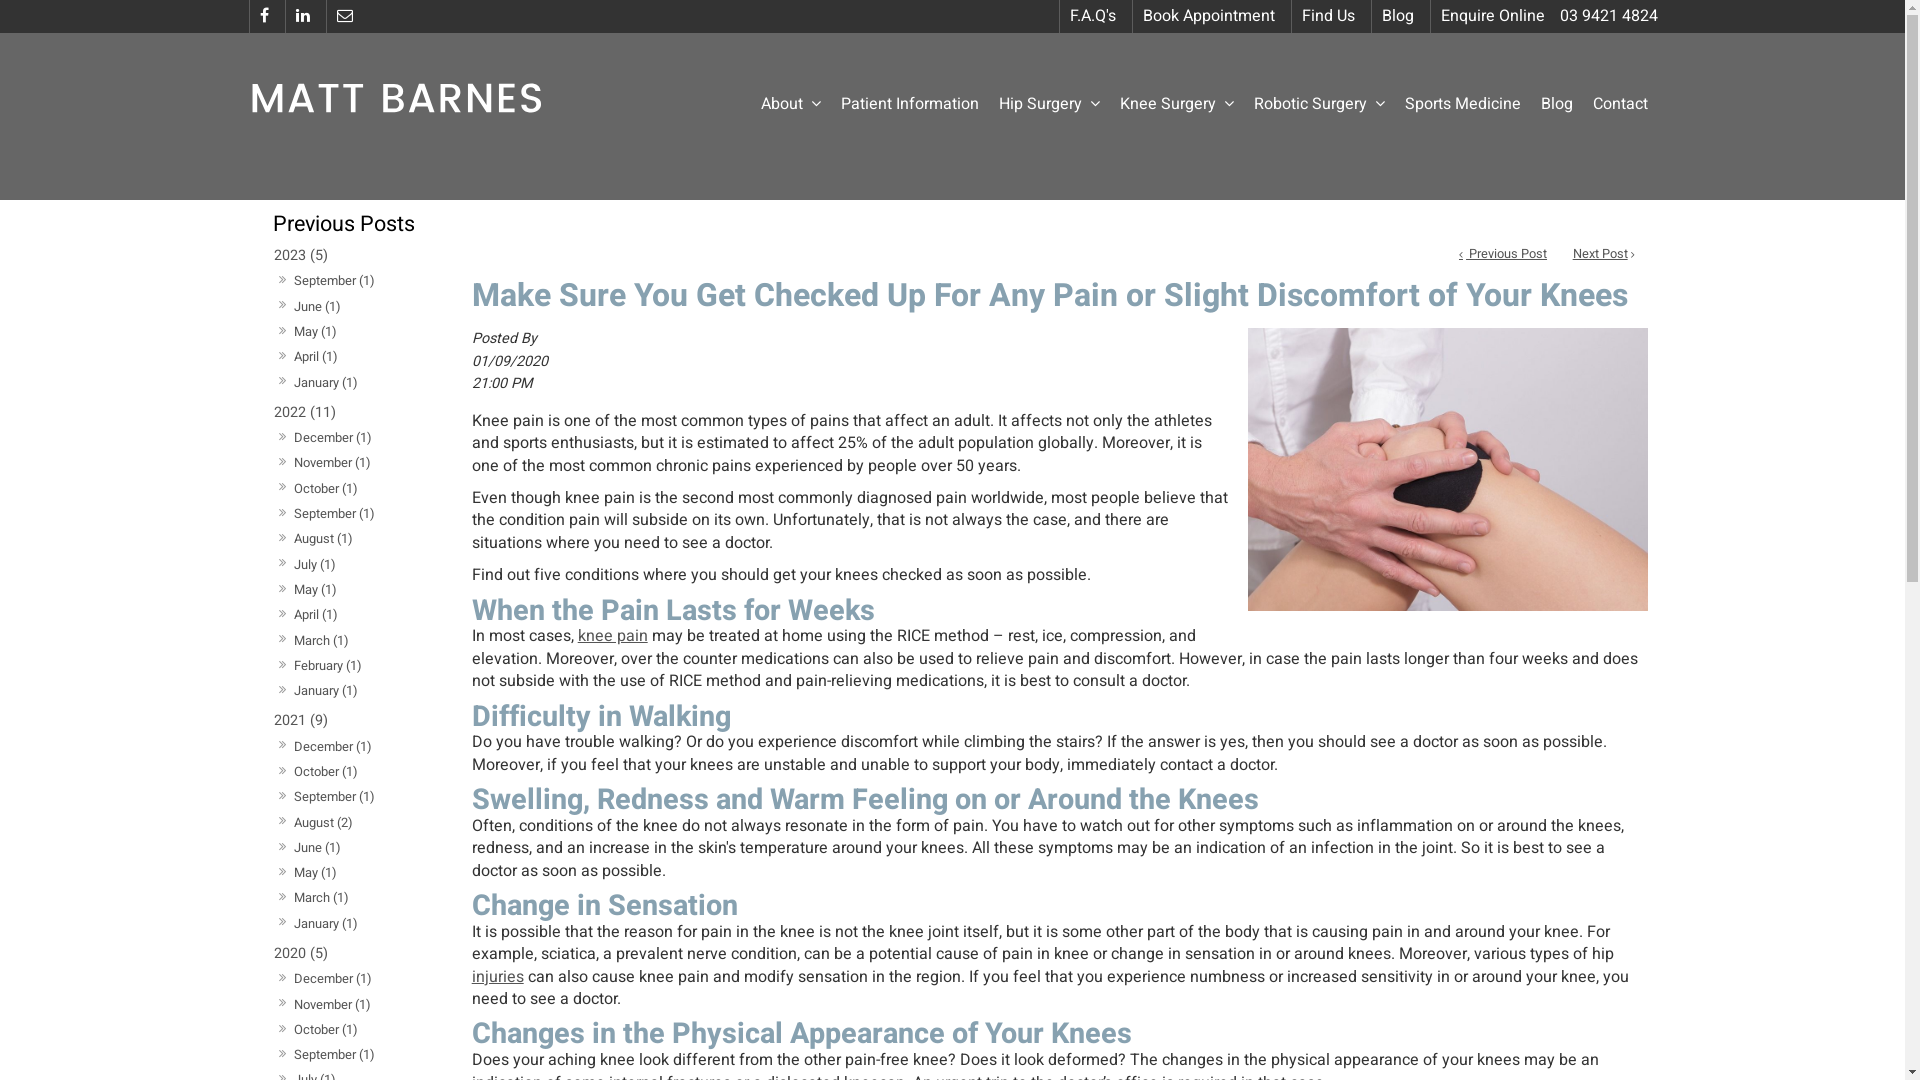 The image size is (1920, 1080). I want to click on injuries, so click(498, 977).